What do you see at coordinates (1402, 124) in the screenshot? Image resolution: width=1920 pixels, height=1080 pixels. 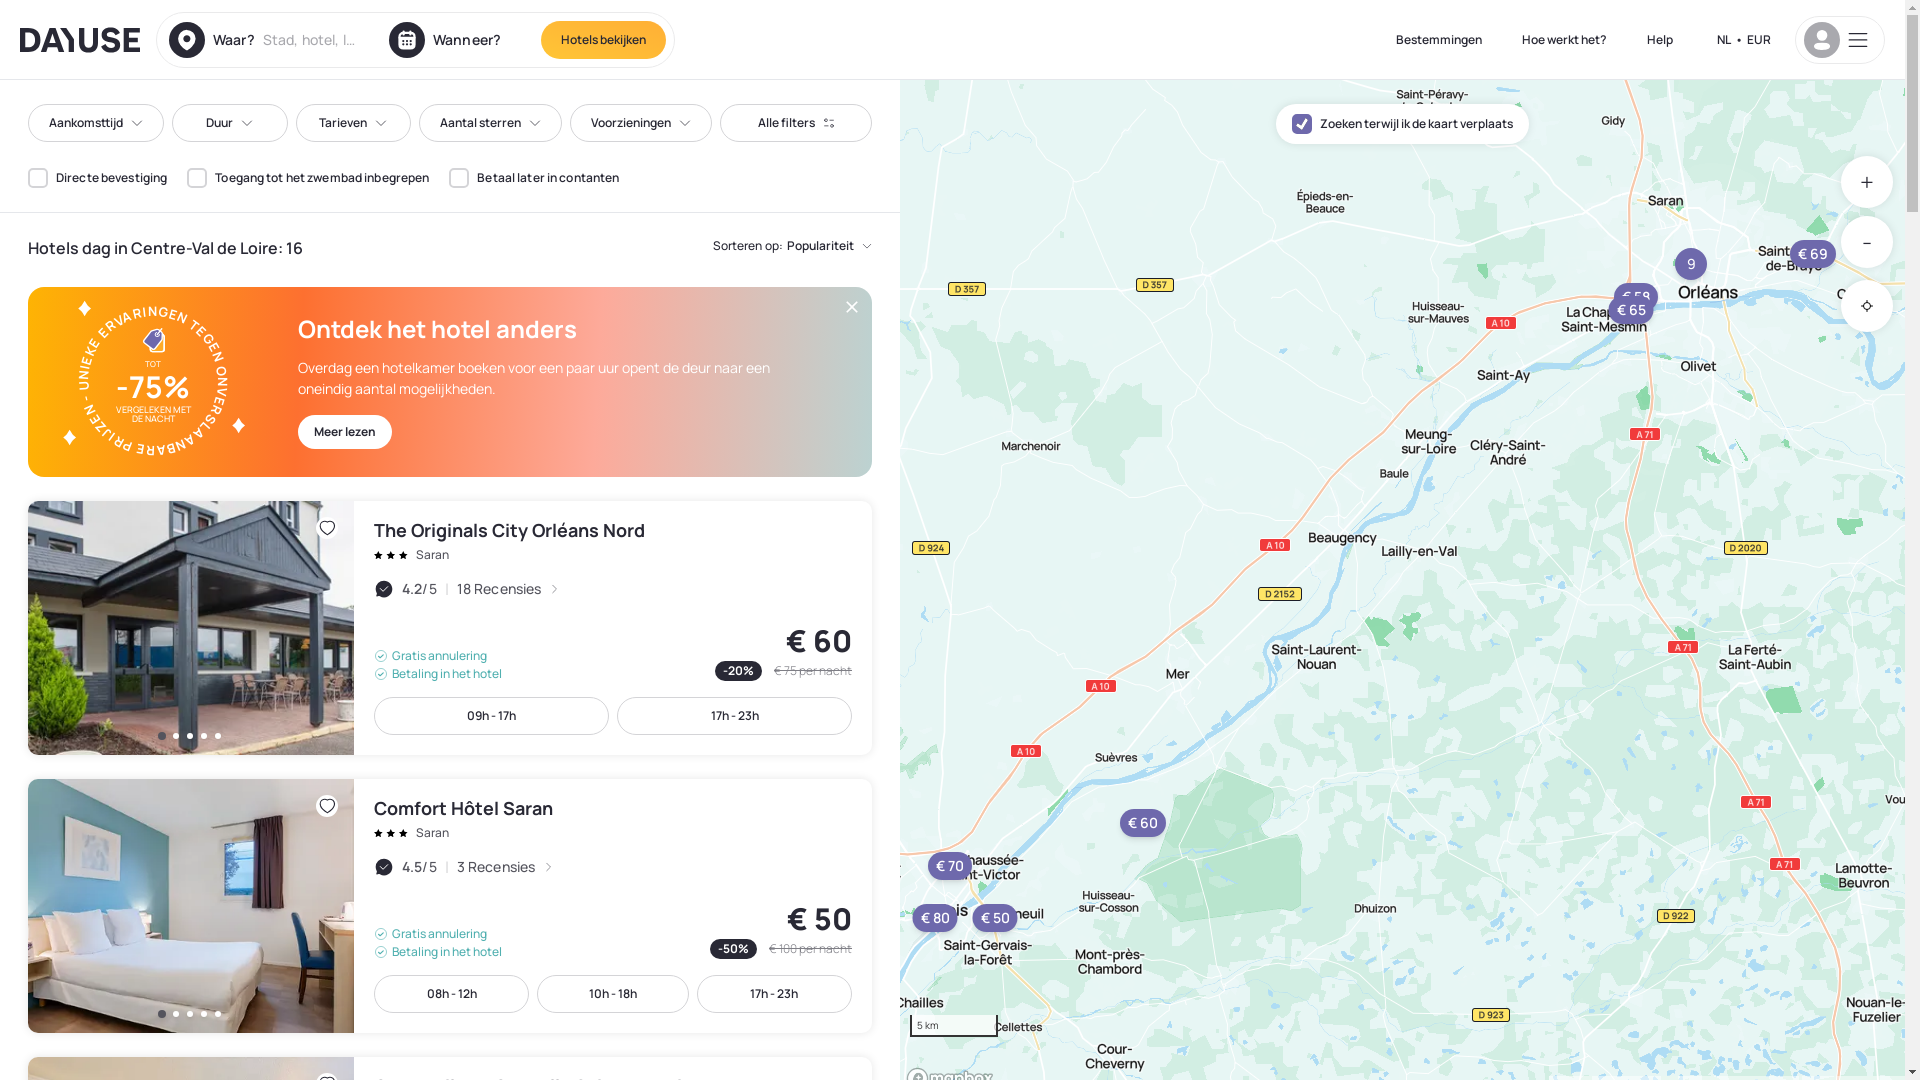 I see `Zoeken terwijl ik de kaart verplaats` at bounding box center [1402, 124].